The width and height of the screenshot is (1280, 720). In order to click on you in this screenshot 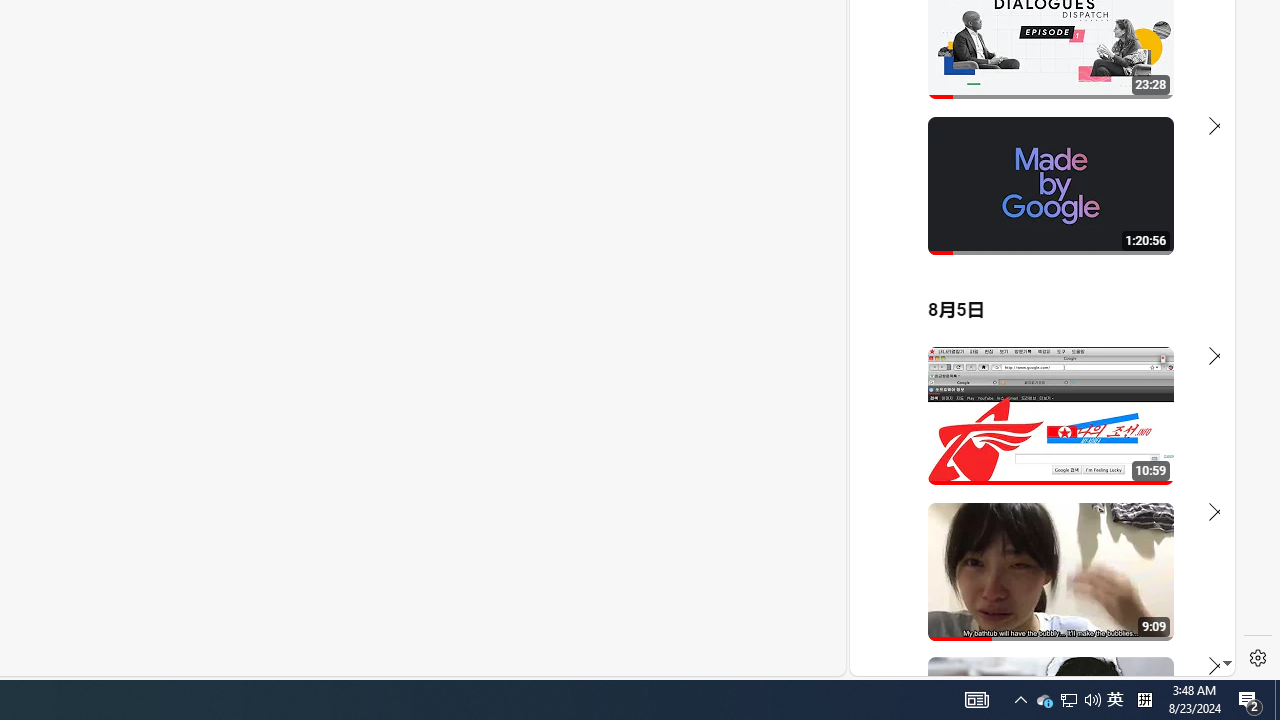, I will do `click(1034, 609)`.